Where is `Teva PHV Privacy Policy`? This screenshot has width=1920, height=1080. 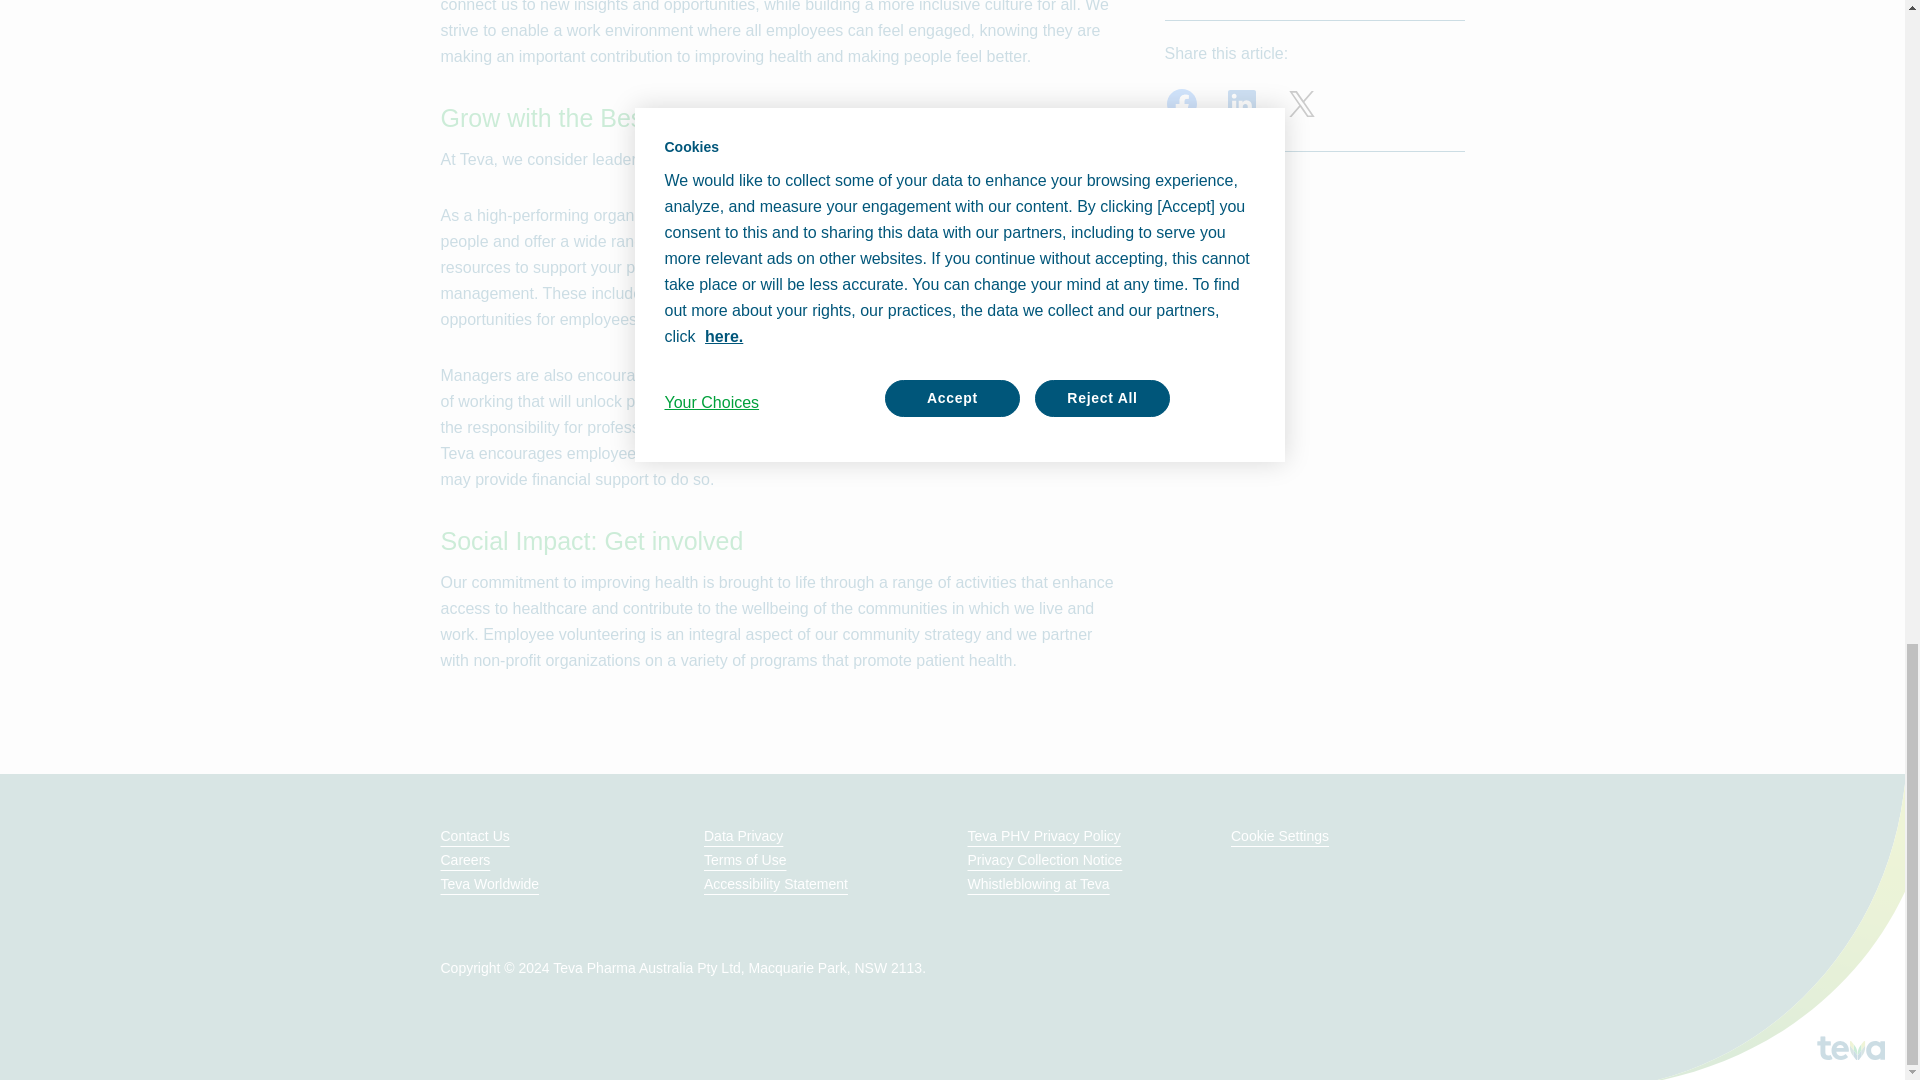 Teva PHV Privacy Policy is located at coordinates (1044, 836).